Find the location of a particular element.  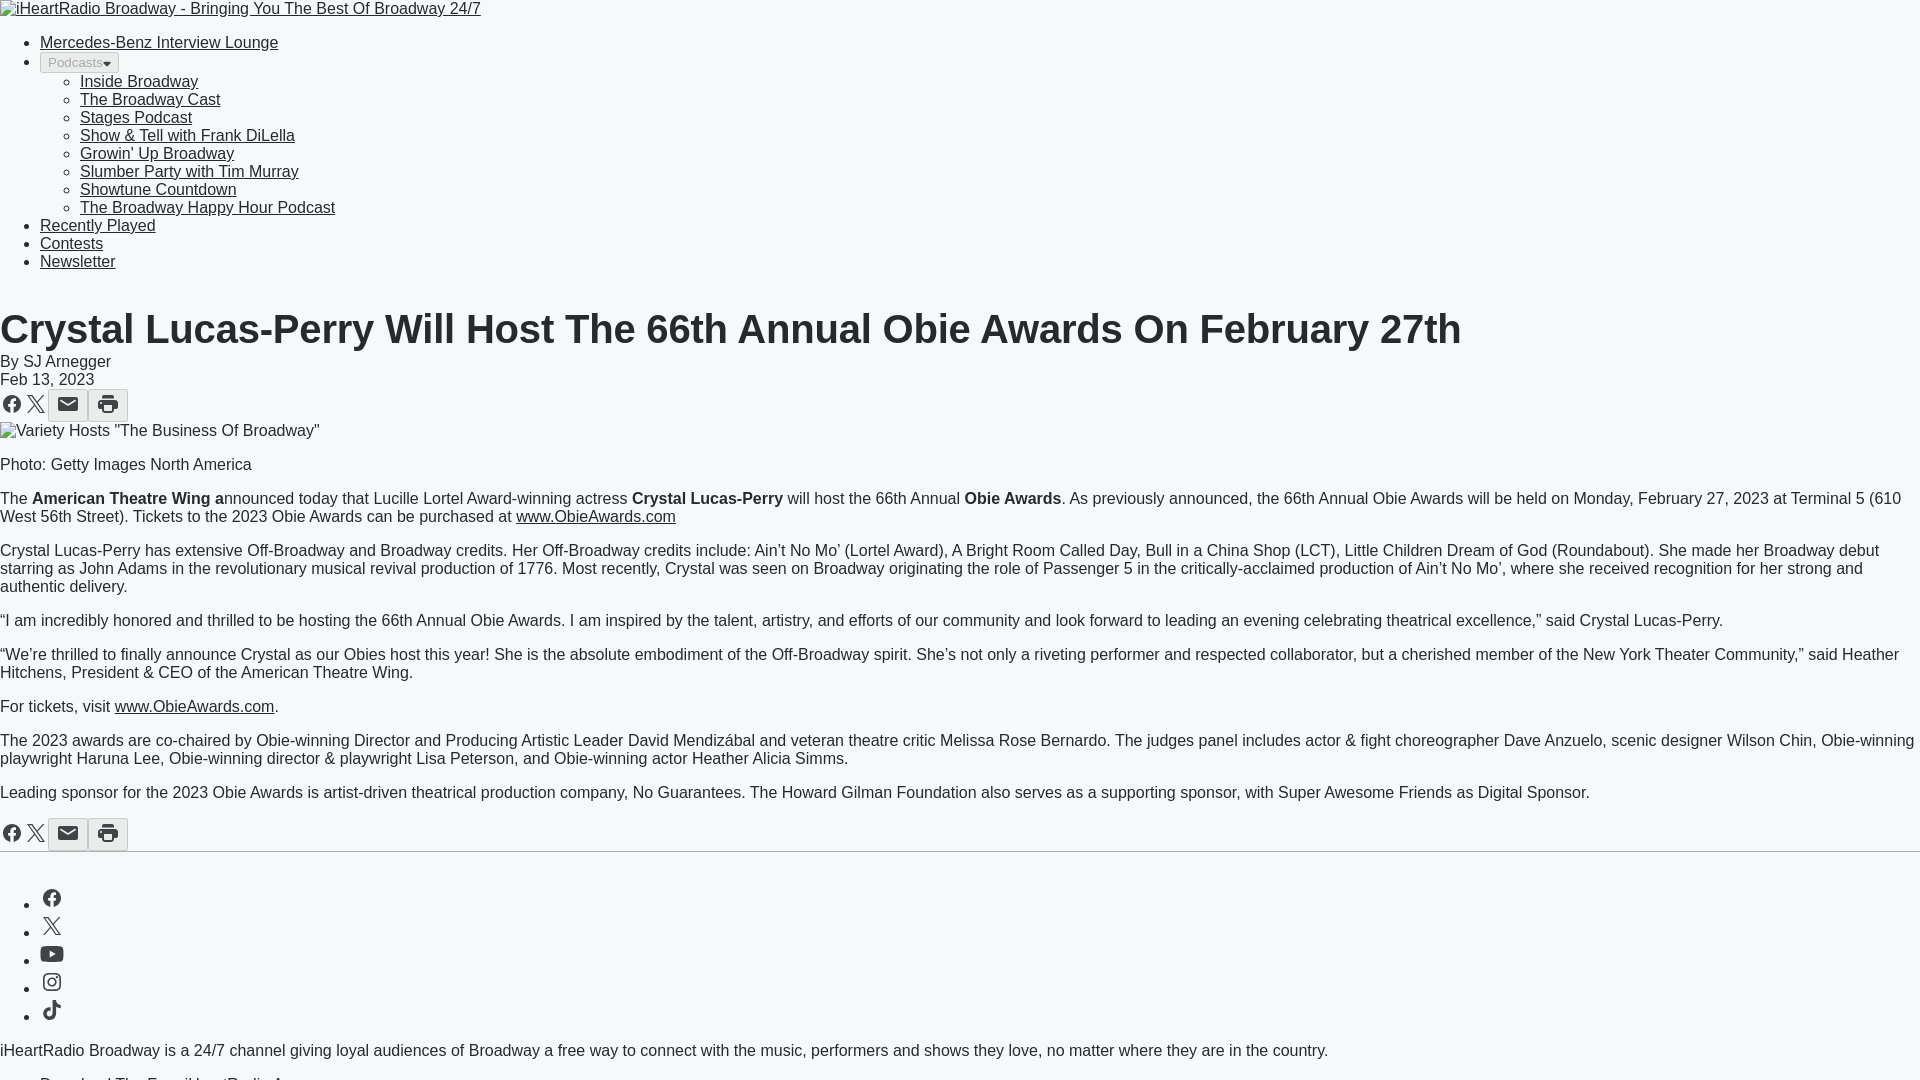

Newsletter is located at coordinates (78, 261).